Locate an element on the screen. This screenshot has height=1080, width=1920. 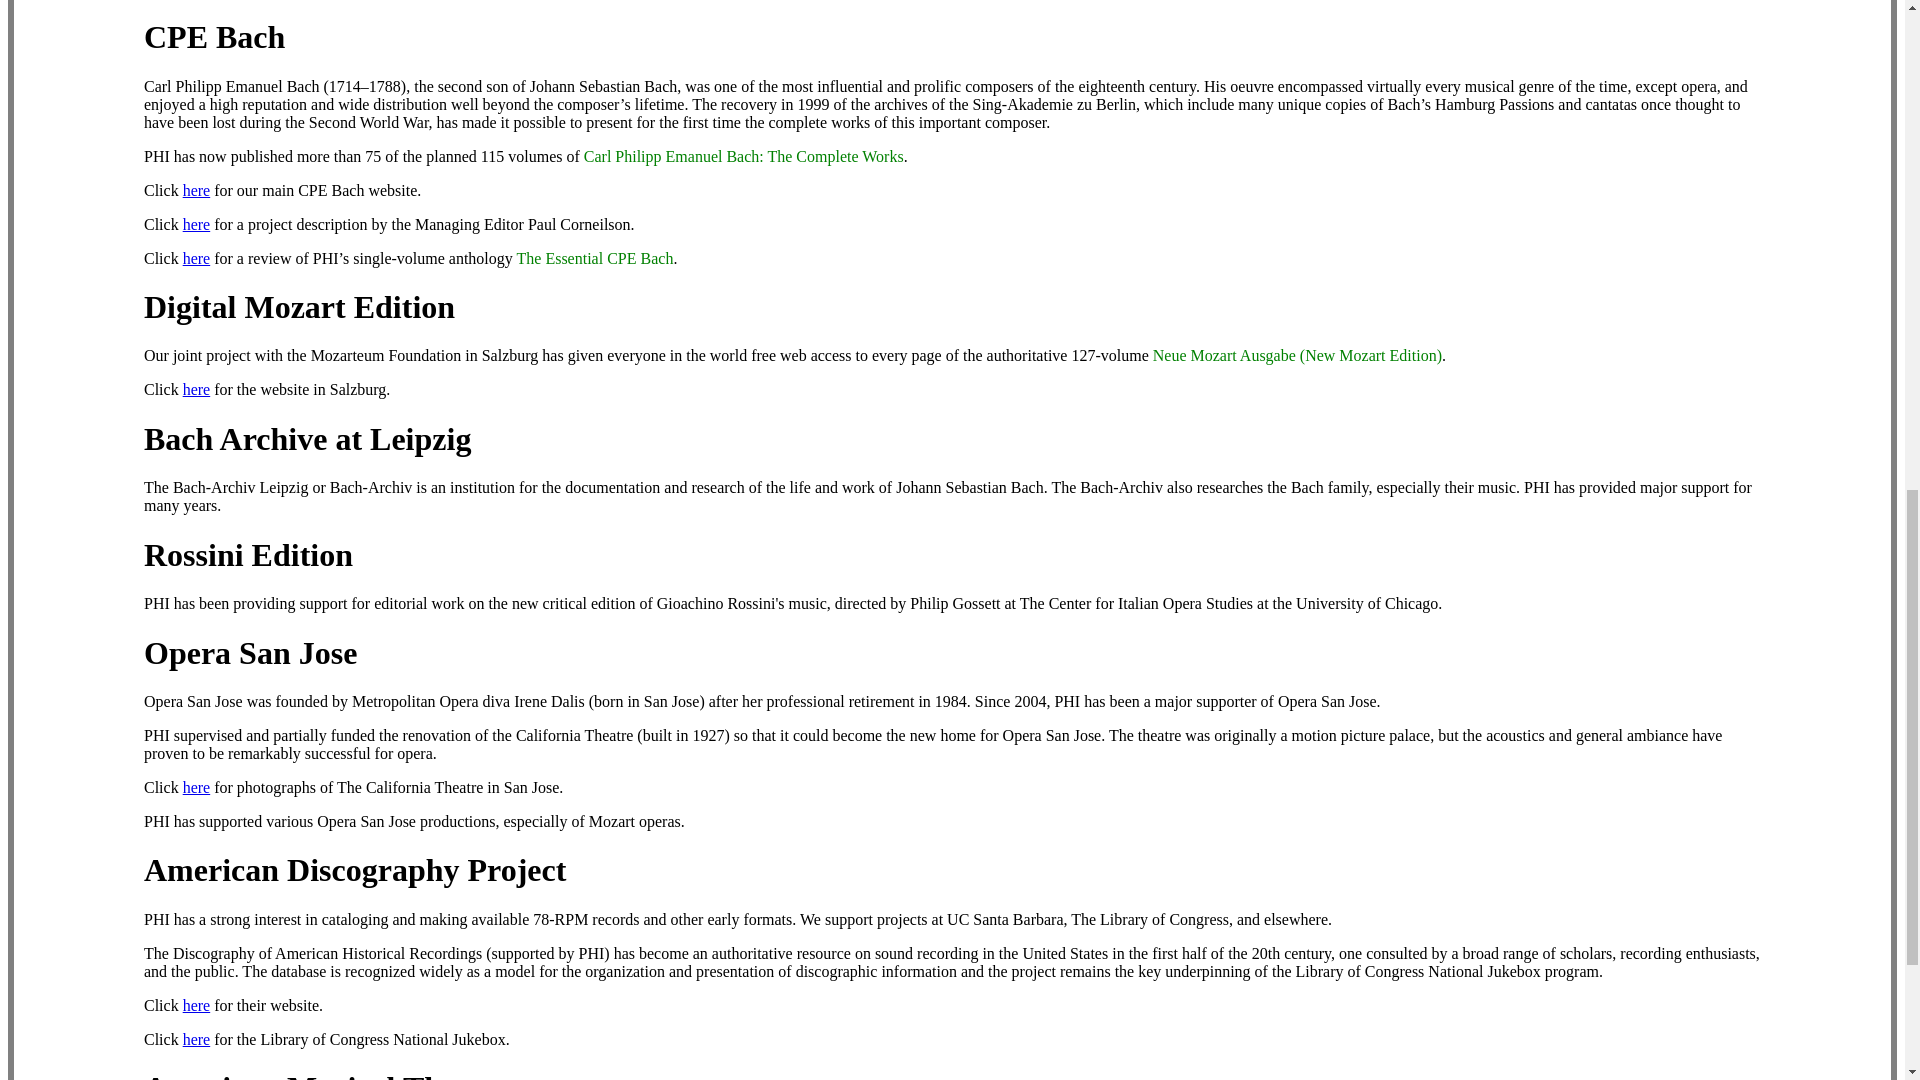
here is located at coordinates (196, 390).